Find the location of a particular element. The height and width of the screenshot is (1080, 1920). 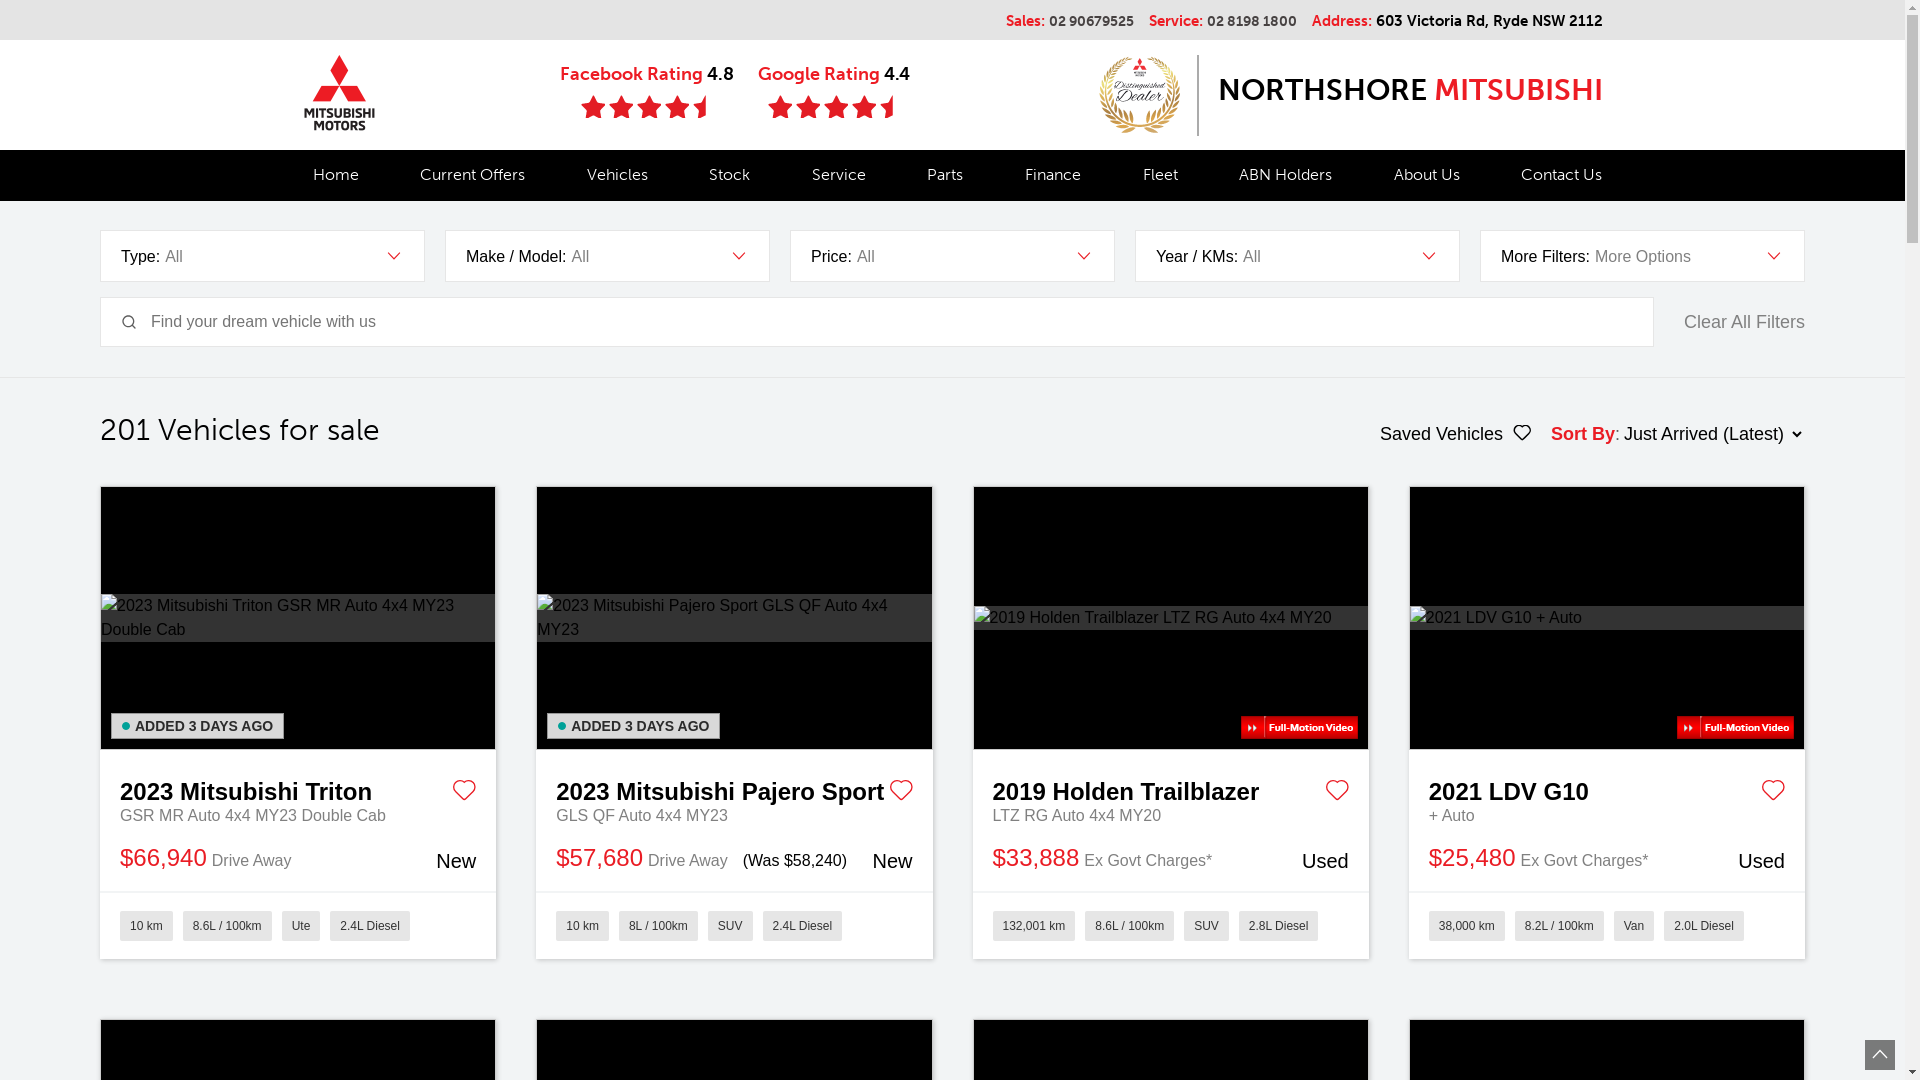

Parts is located at coordinates (944, 176).